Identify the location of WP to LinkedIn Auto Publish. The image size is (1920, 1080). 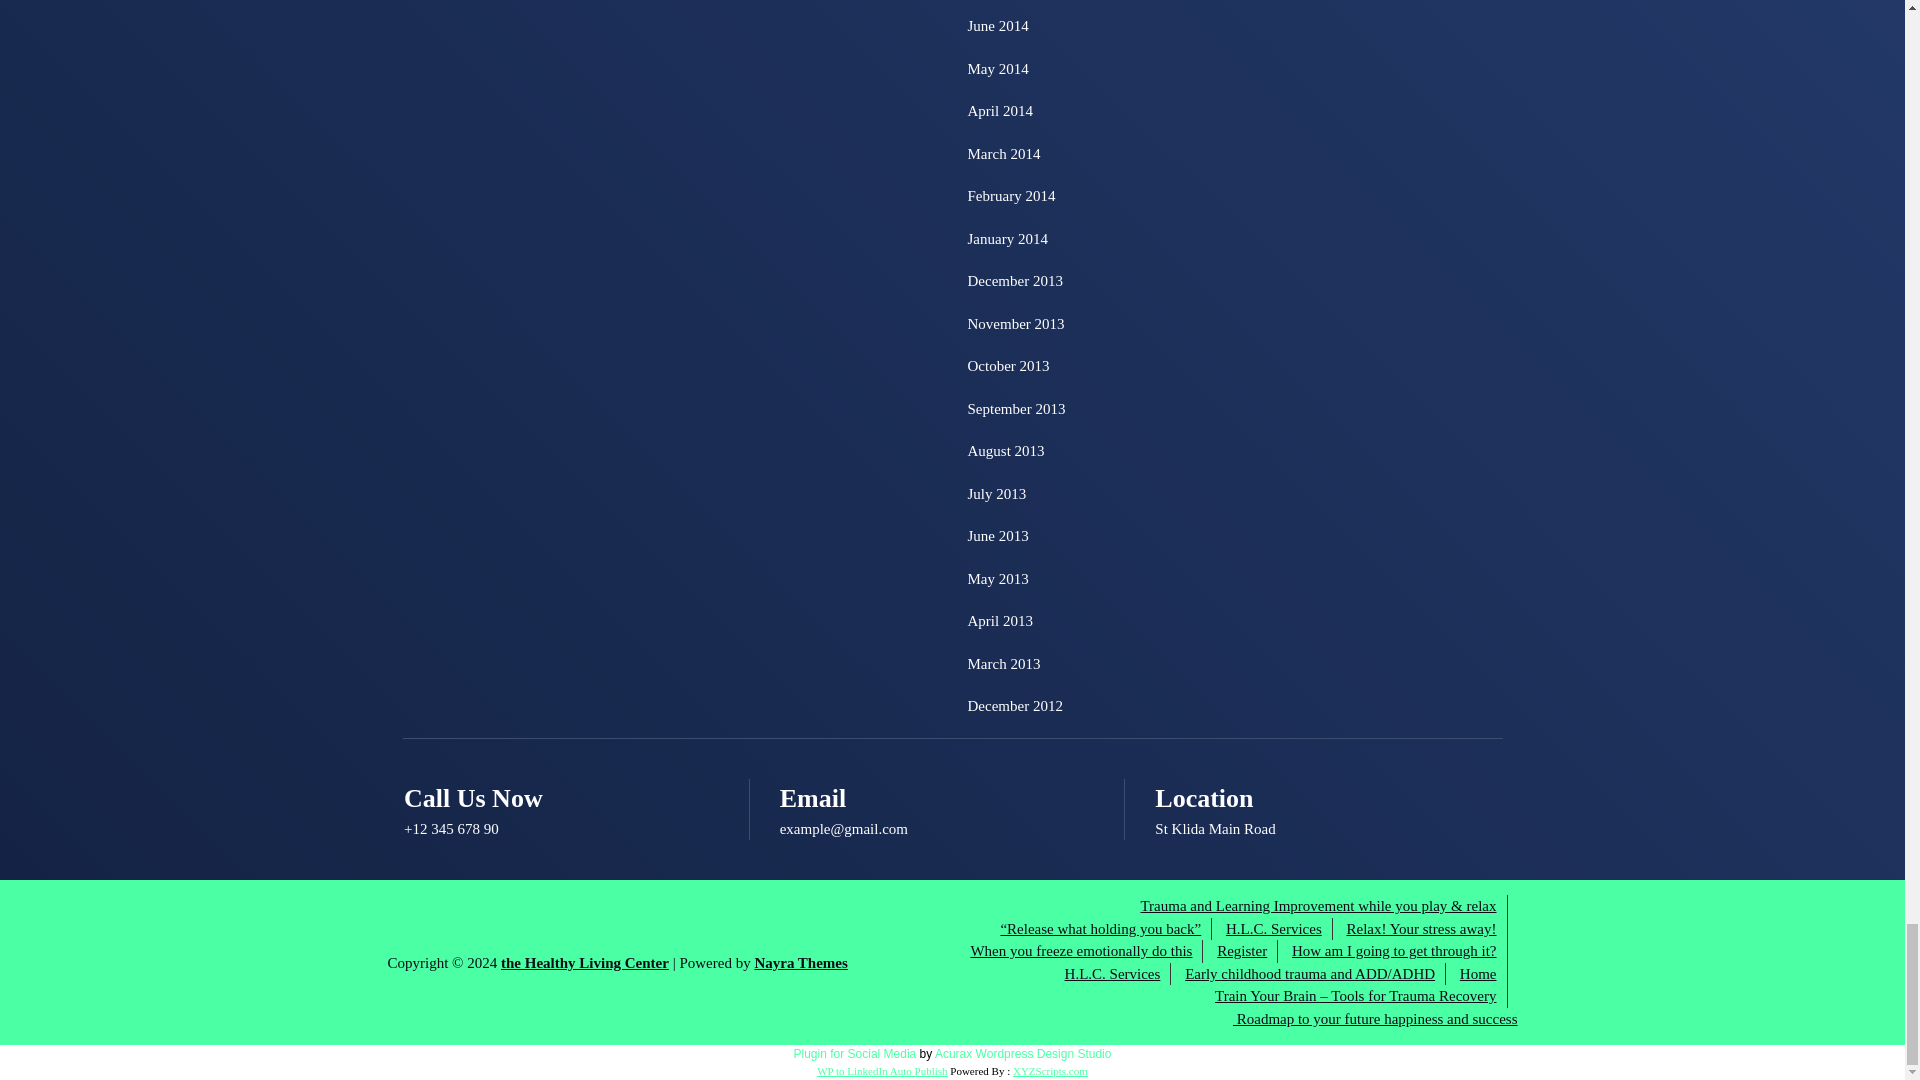
(882, 1070).